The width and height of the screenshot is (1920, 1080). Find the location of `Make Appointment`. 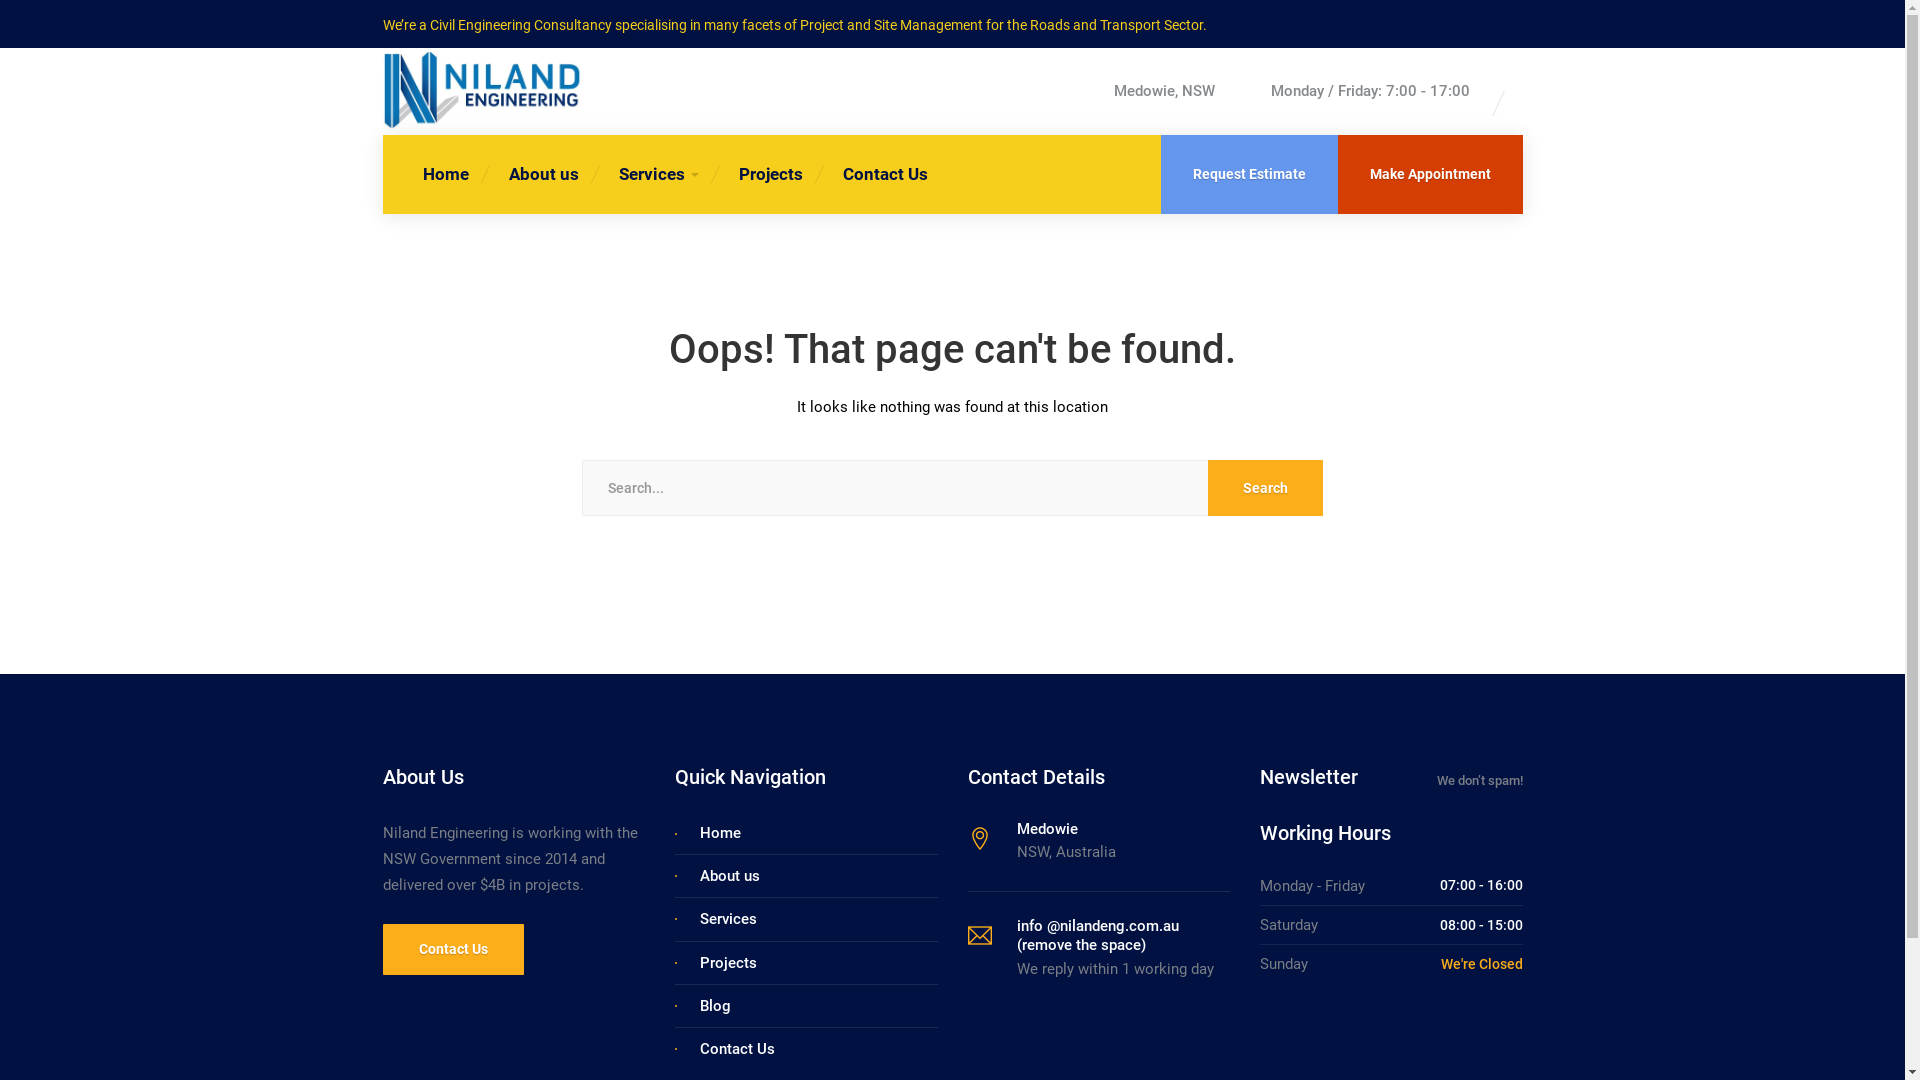

Make Appointment is located at coordinates (1430, 174).